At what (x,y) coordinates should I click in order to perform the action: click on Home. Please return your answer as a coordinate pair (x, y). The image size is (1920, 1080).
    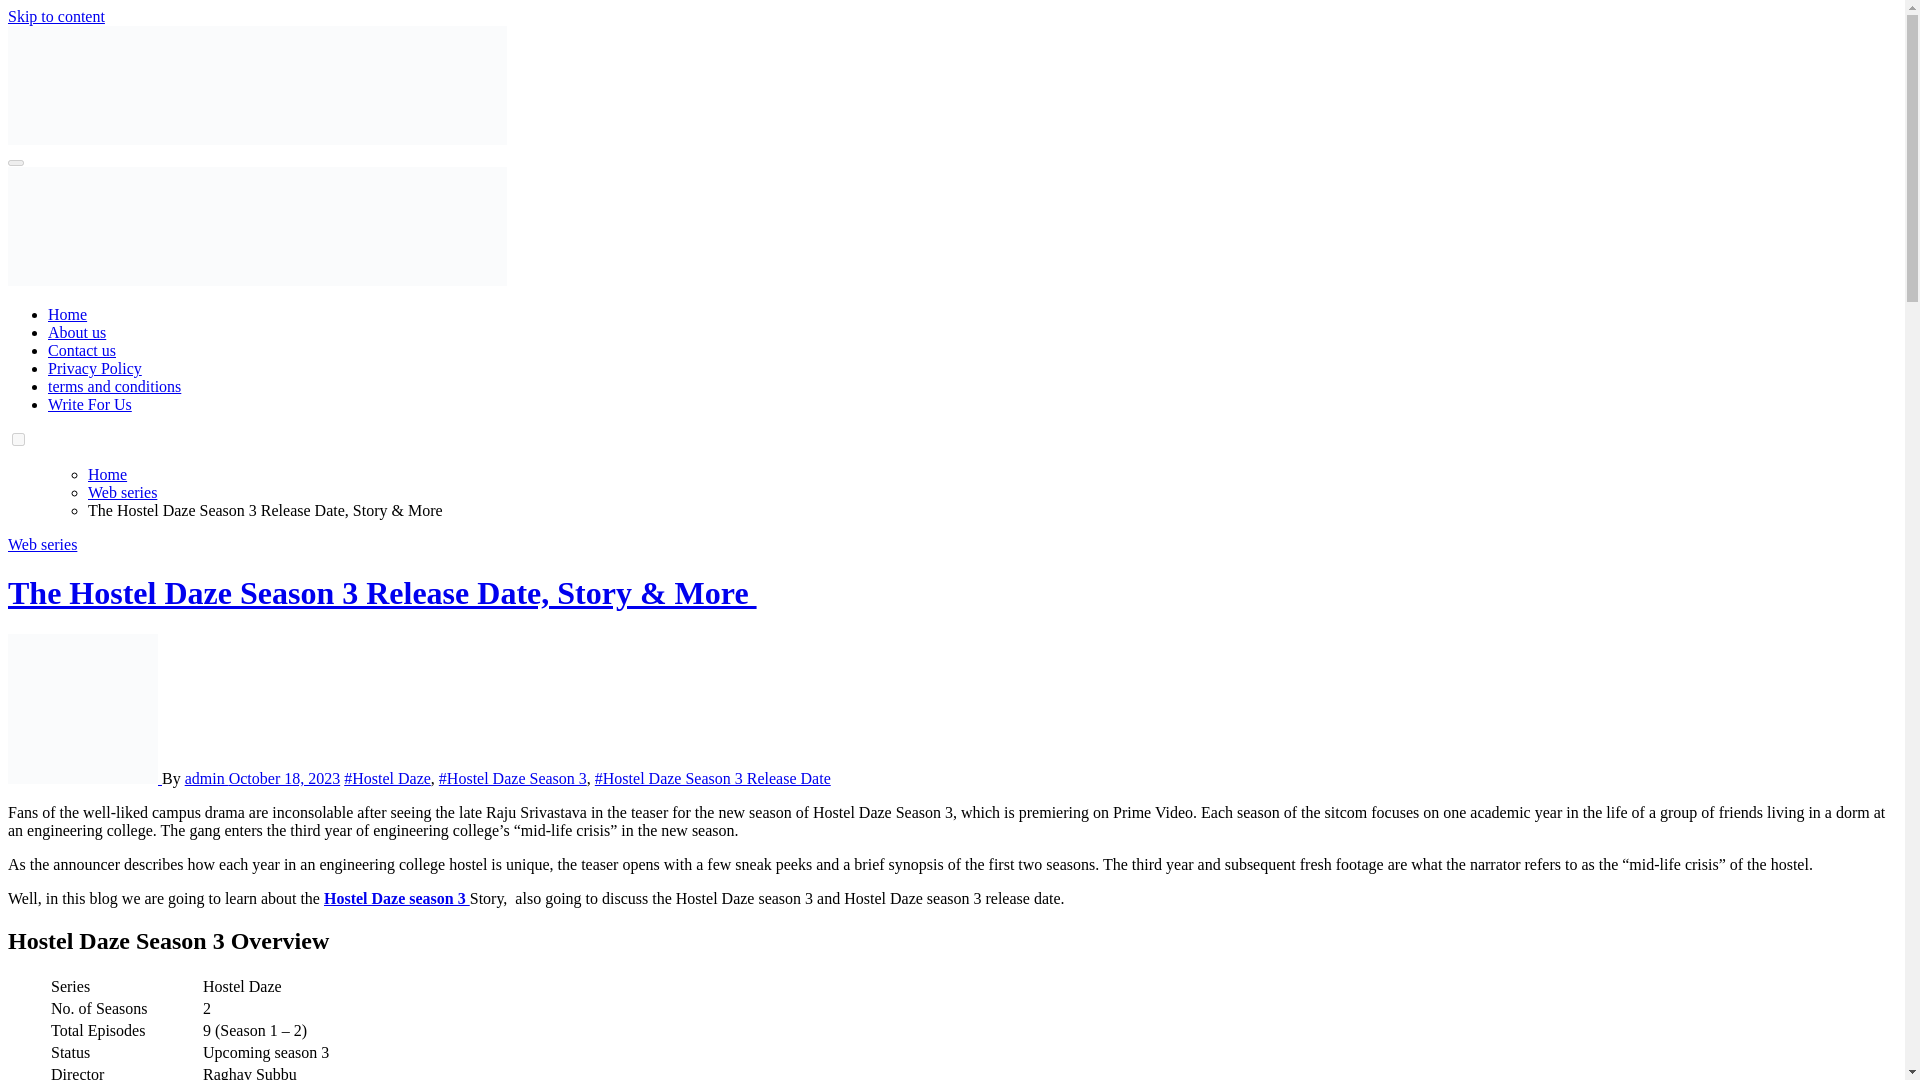
    Looking at the image, I should click on (67, 314).